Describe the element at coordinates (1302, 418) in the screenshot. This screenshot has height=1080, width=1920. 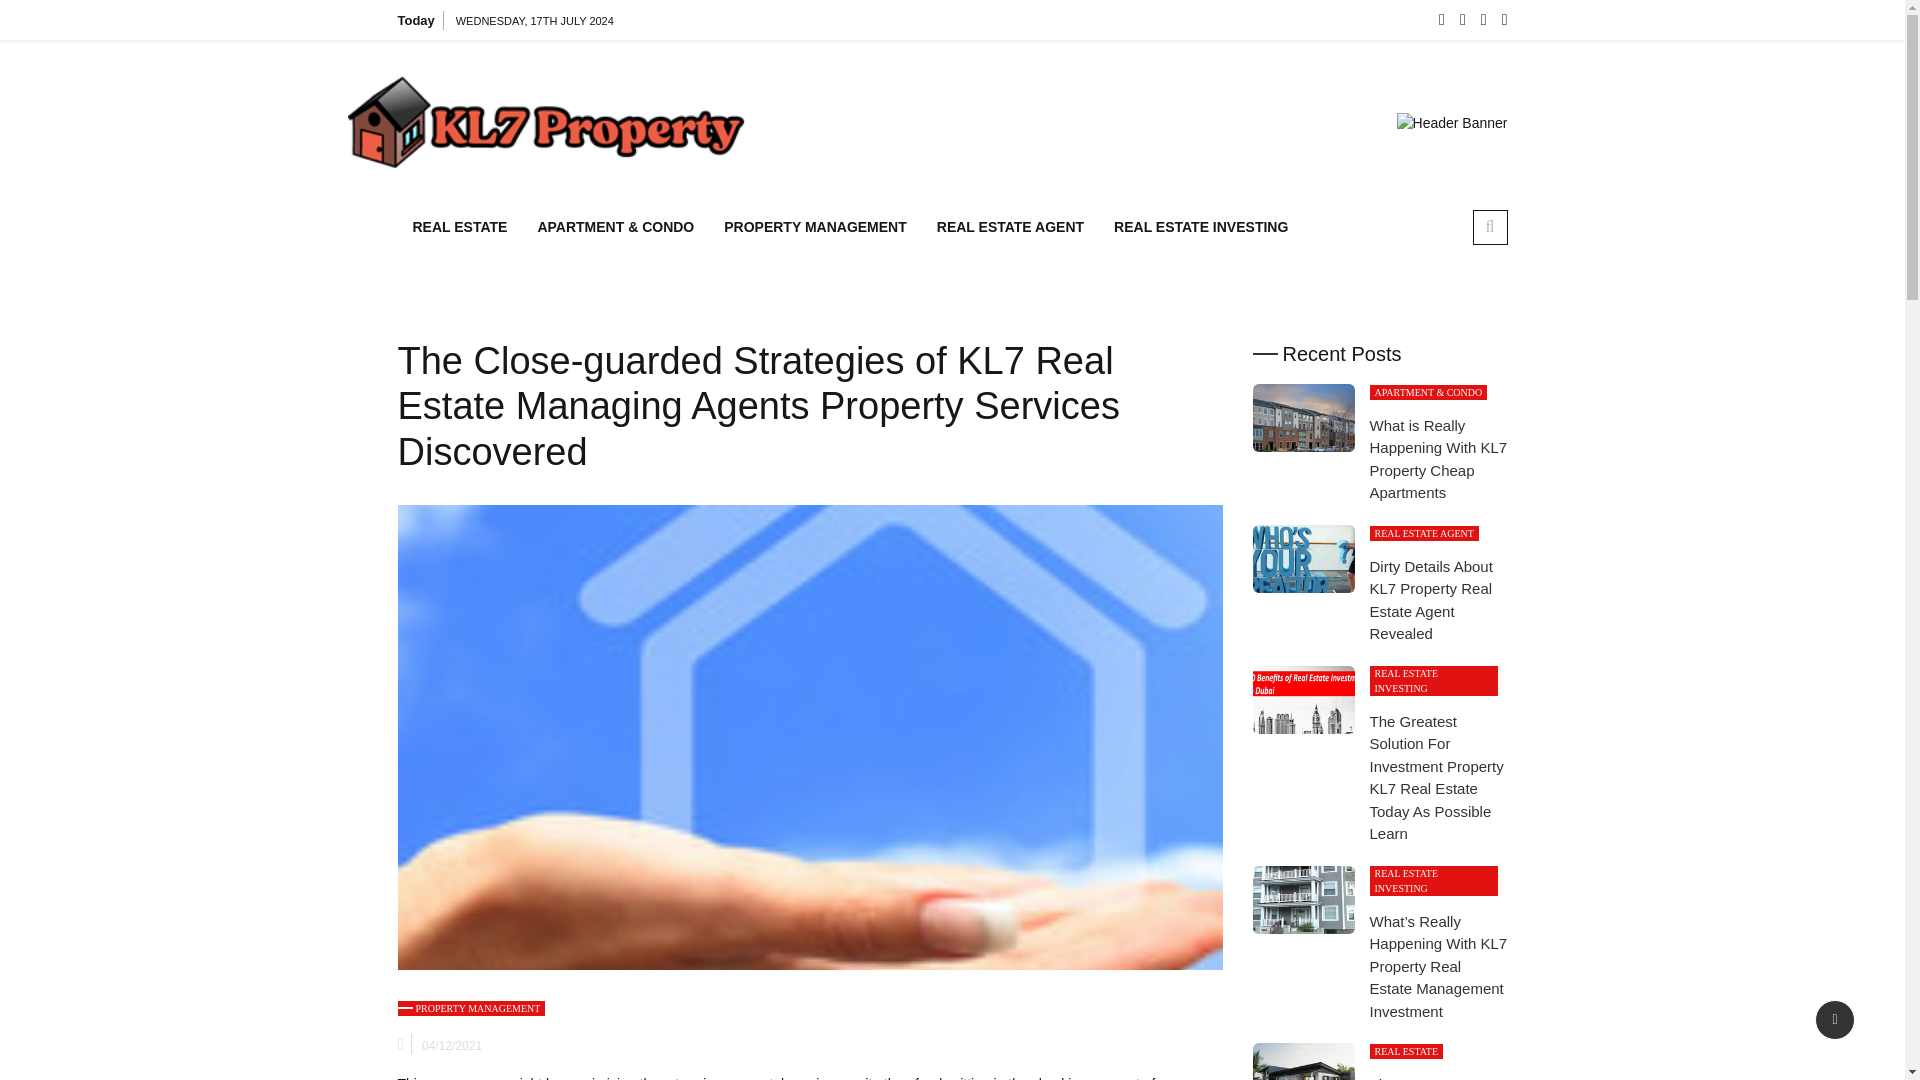
I see `What is Really Happening With KL7 Property Cheap Apartments` at that location.